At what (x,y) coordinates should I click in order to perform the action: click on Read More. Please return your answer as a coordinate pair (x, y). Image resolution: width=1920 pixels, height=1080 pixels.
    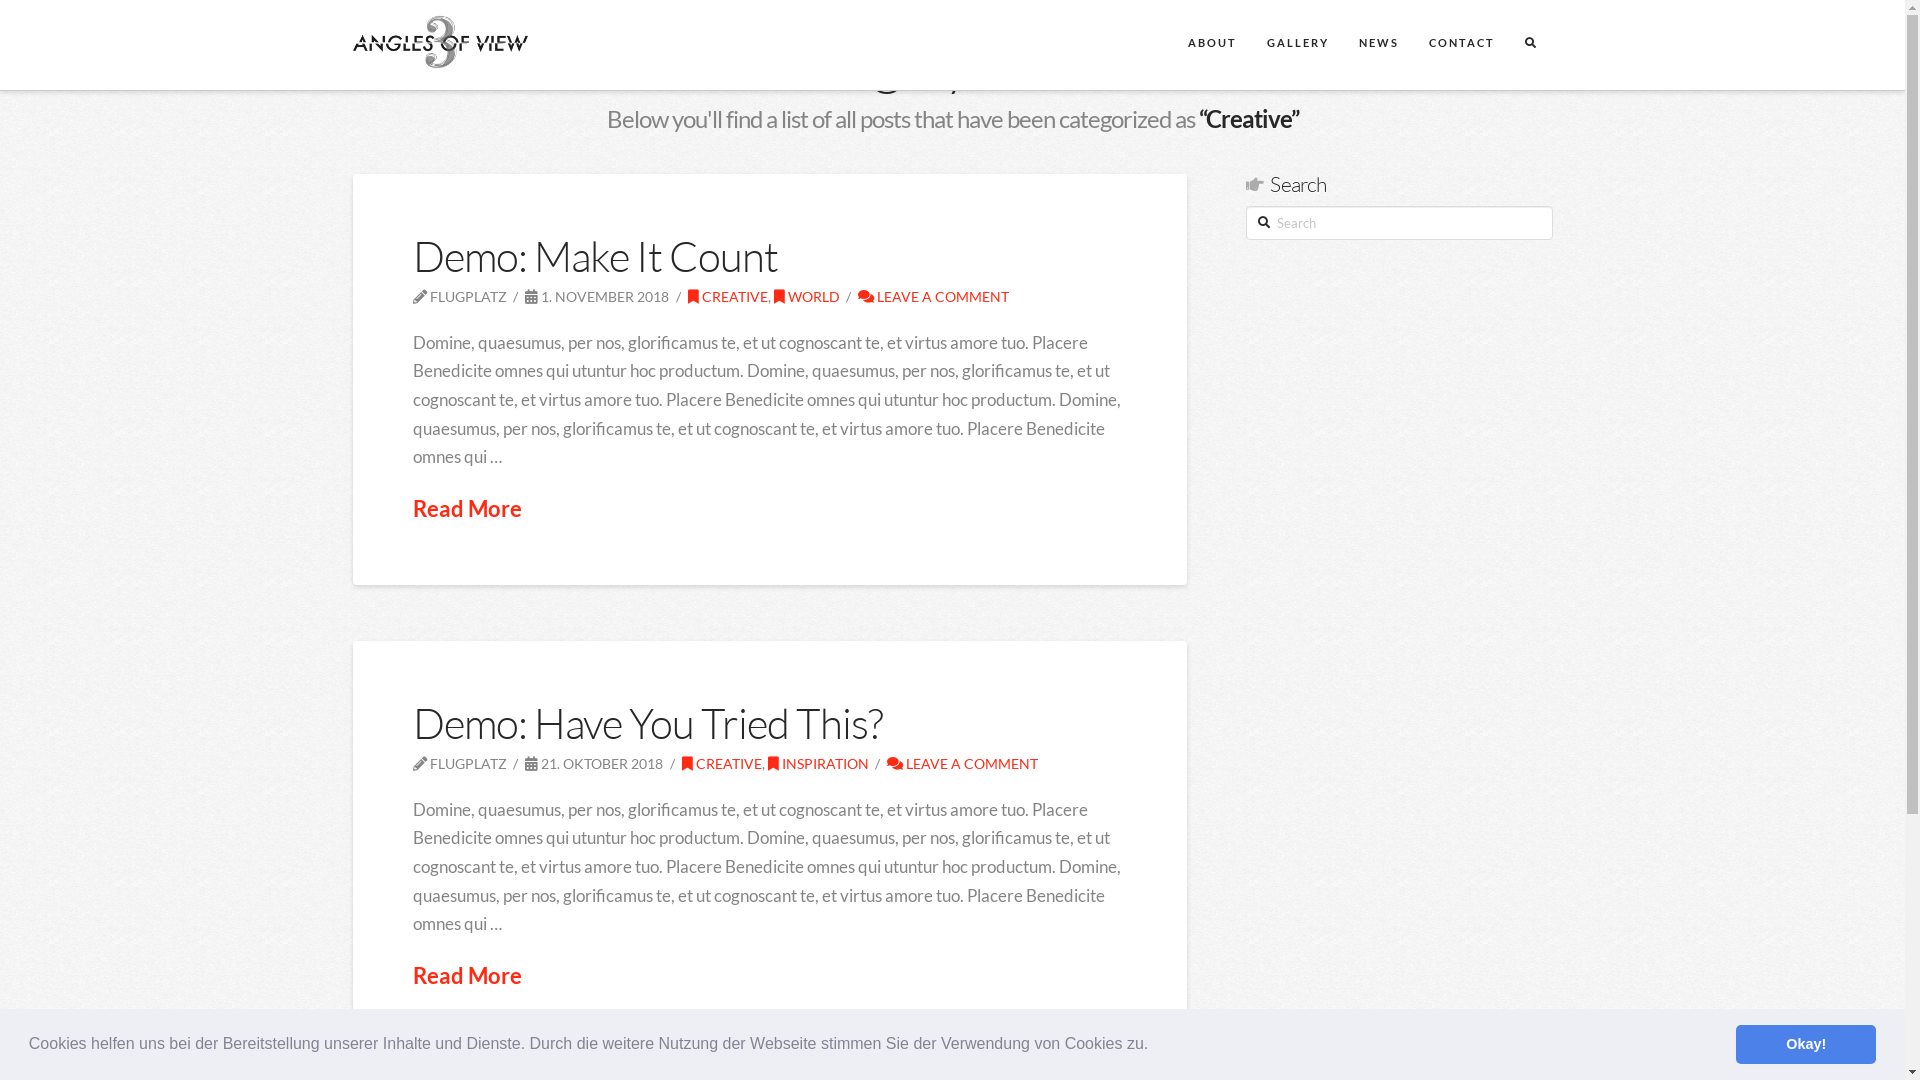
    Looking at the image, I should click on (466, 976).